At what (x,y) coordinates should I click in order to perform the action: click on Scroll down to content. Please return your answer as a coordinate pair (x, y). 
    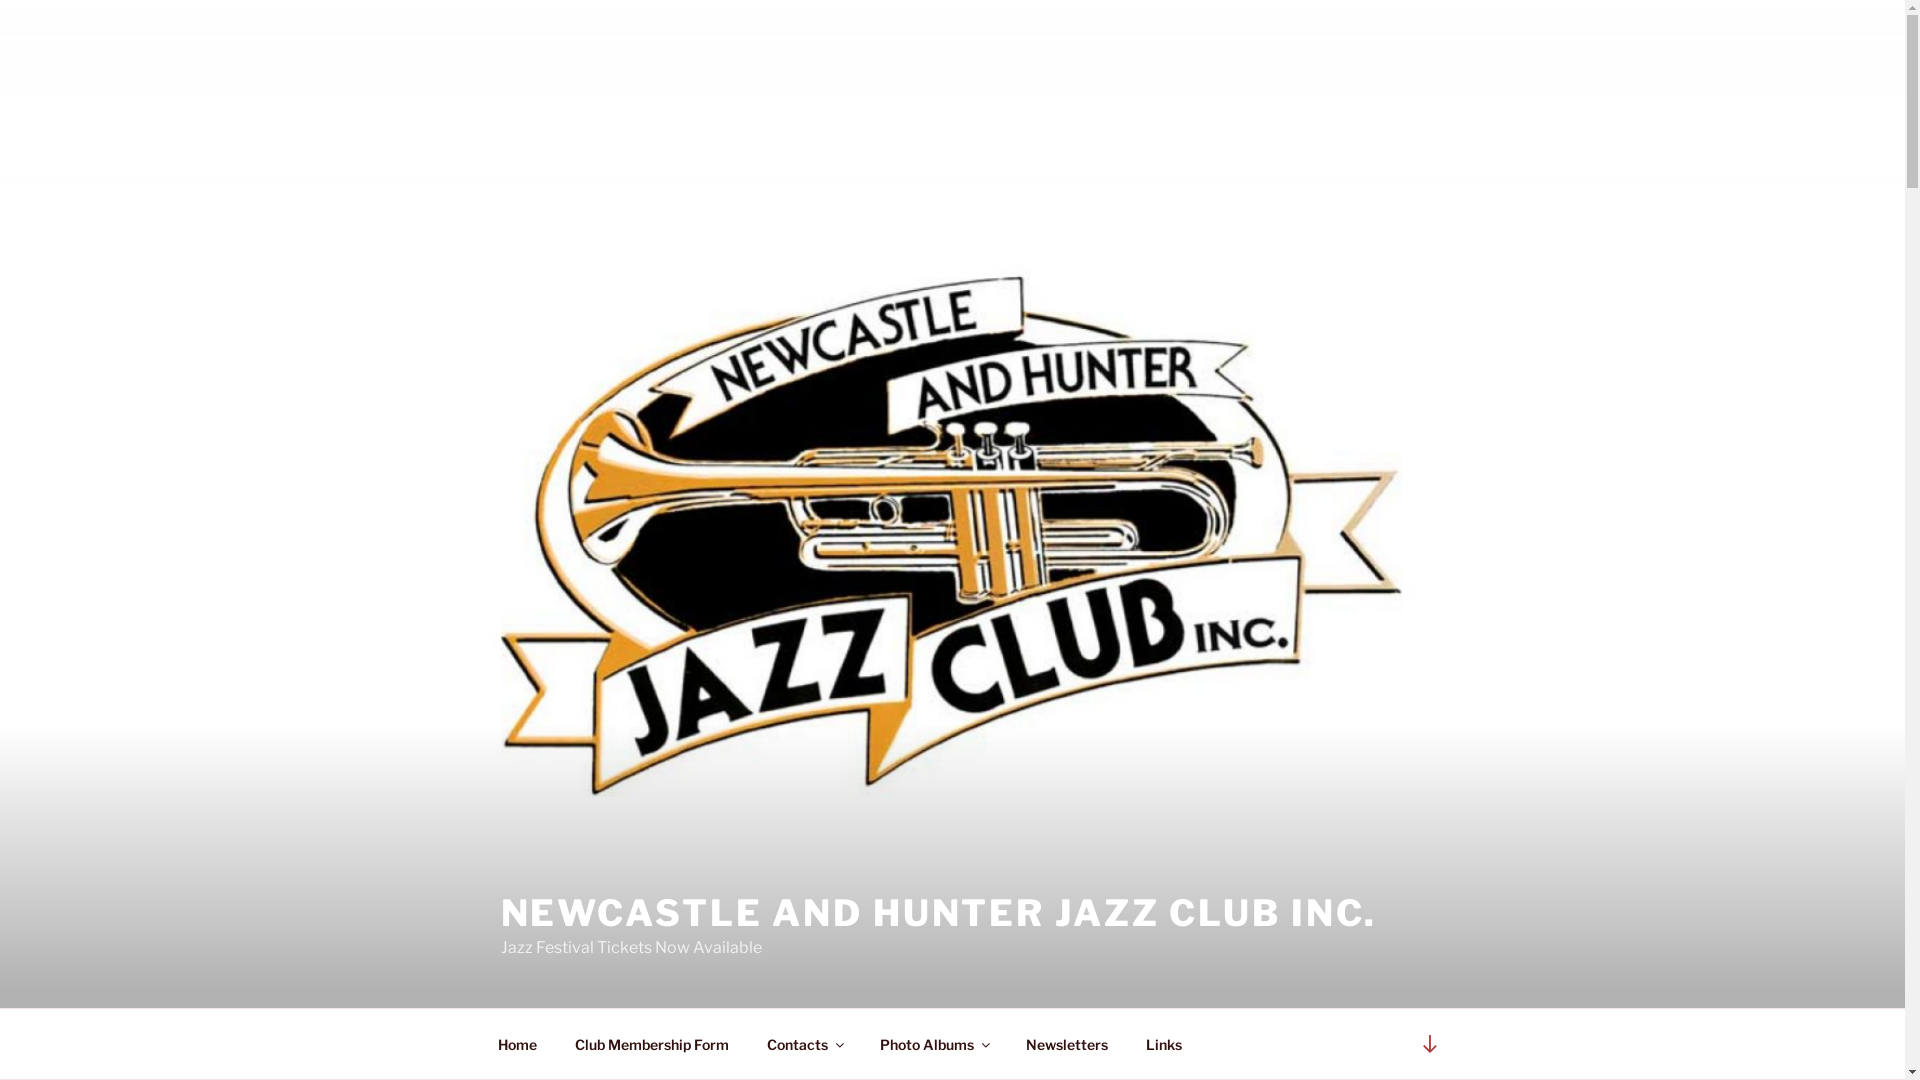
    Looking at the image, I should click on (1429, 1044).